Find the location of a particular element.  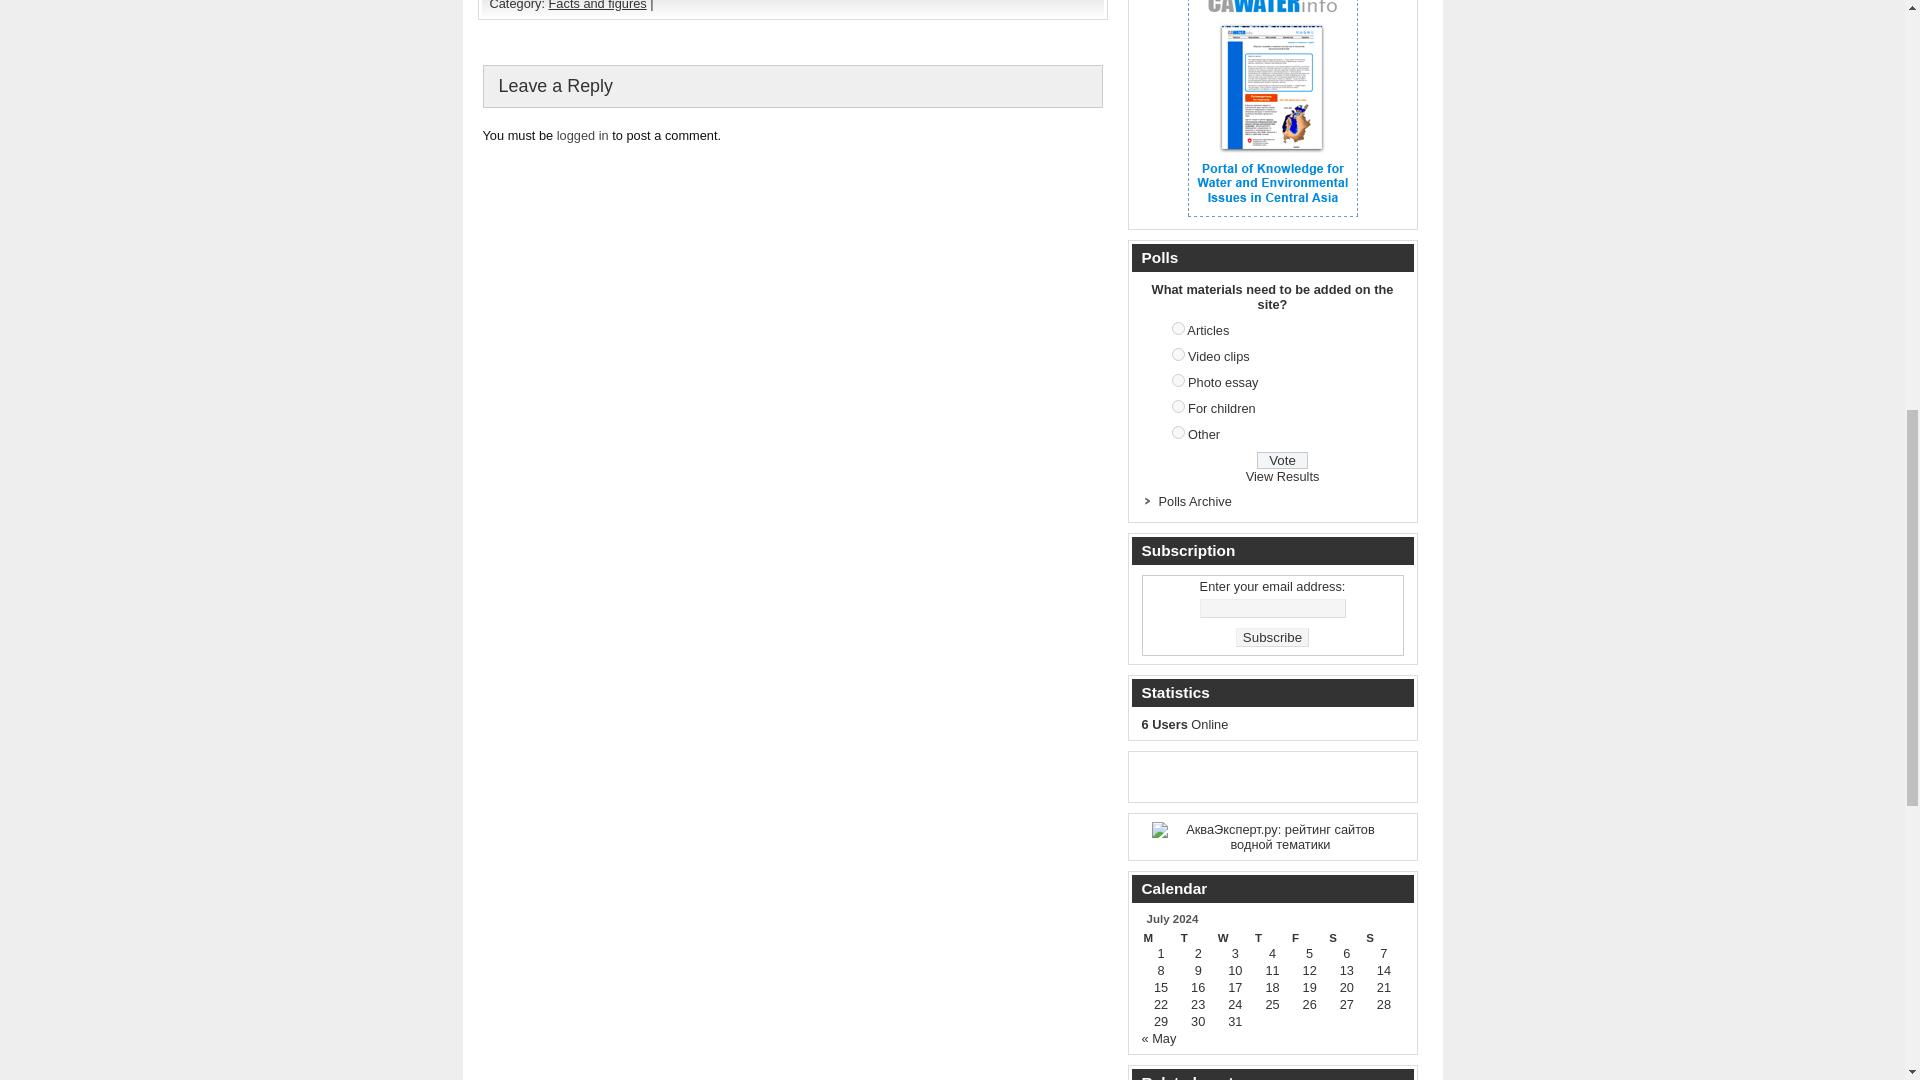

6 is located at coordinates (1178, 328).